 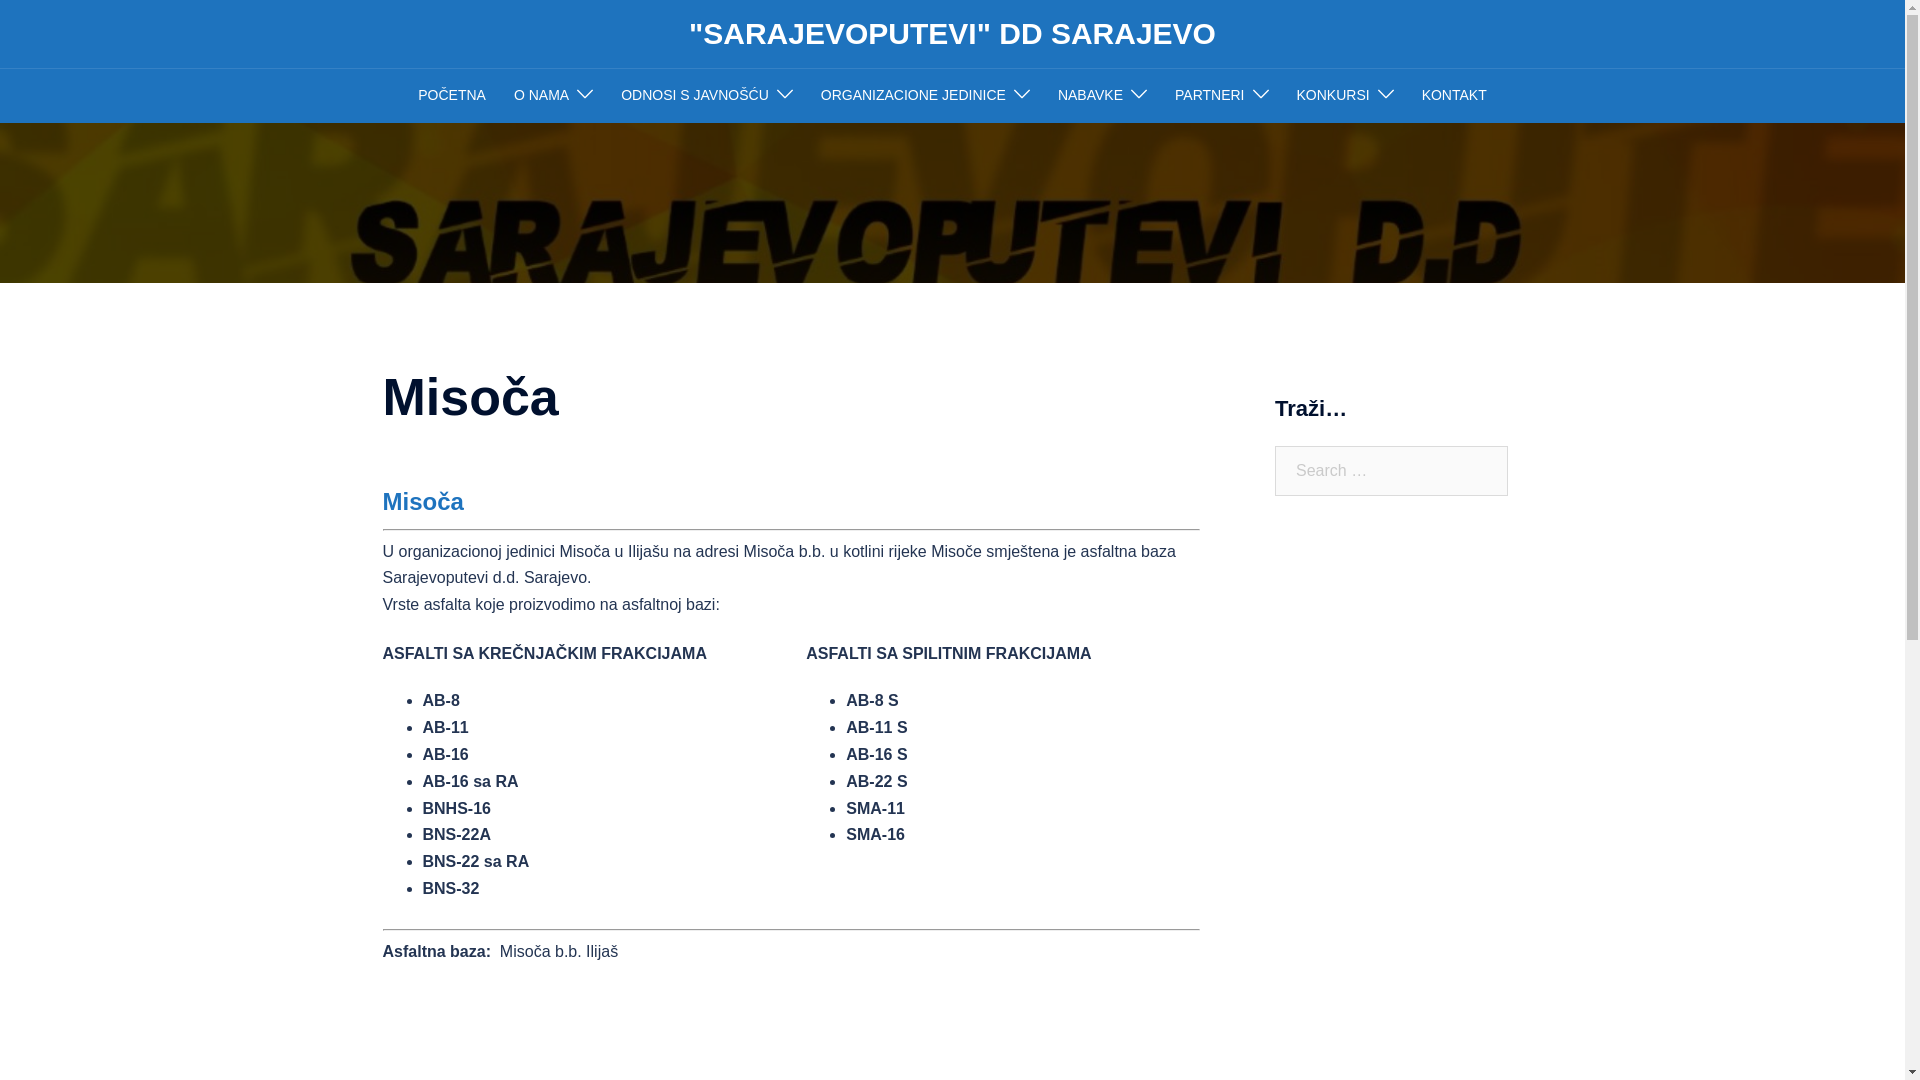 What do you see at coordinates (542, 96) in the screenshot?
I see `O NAMA` at bounding box center [542, 96].